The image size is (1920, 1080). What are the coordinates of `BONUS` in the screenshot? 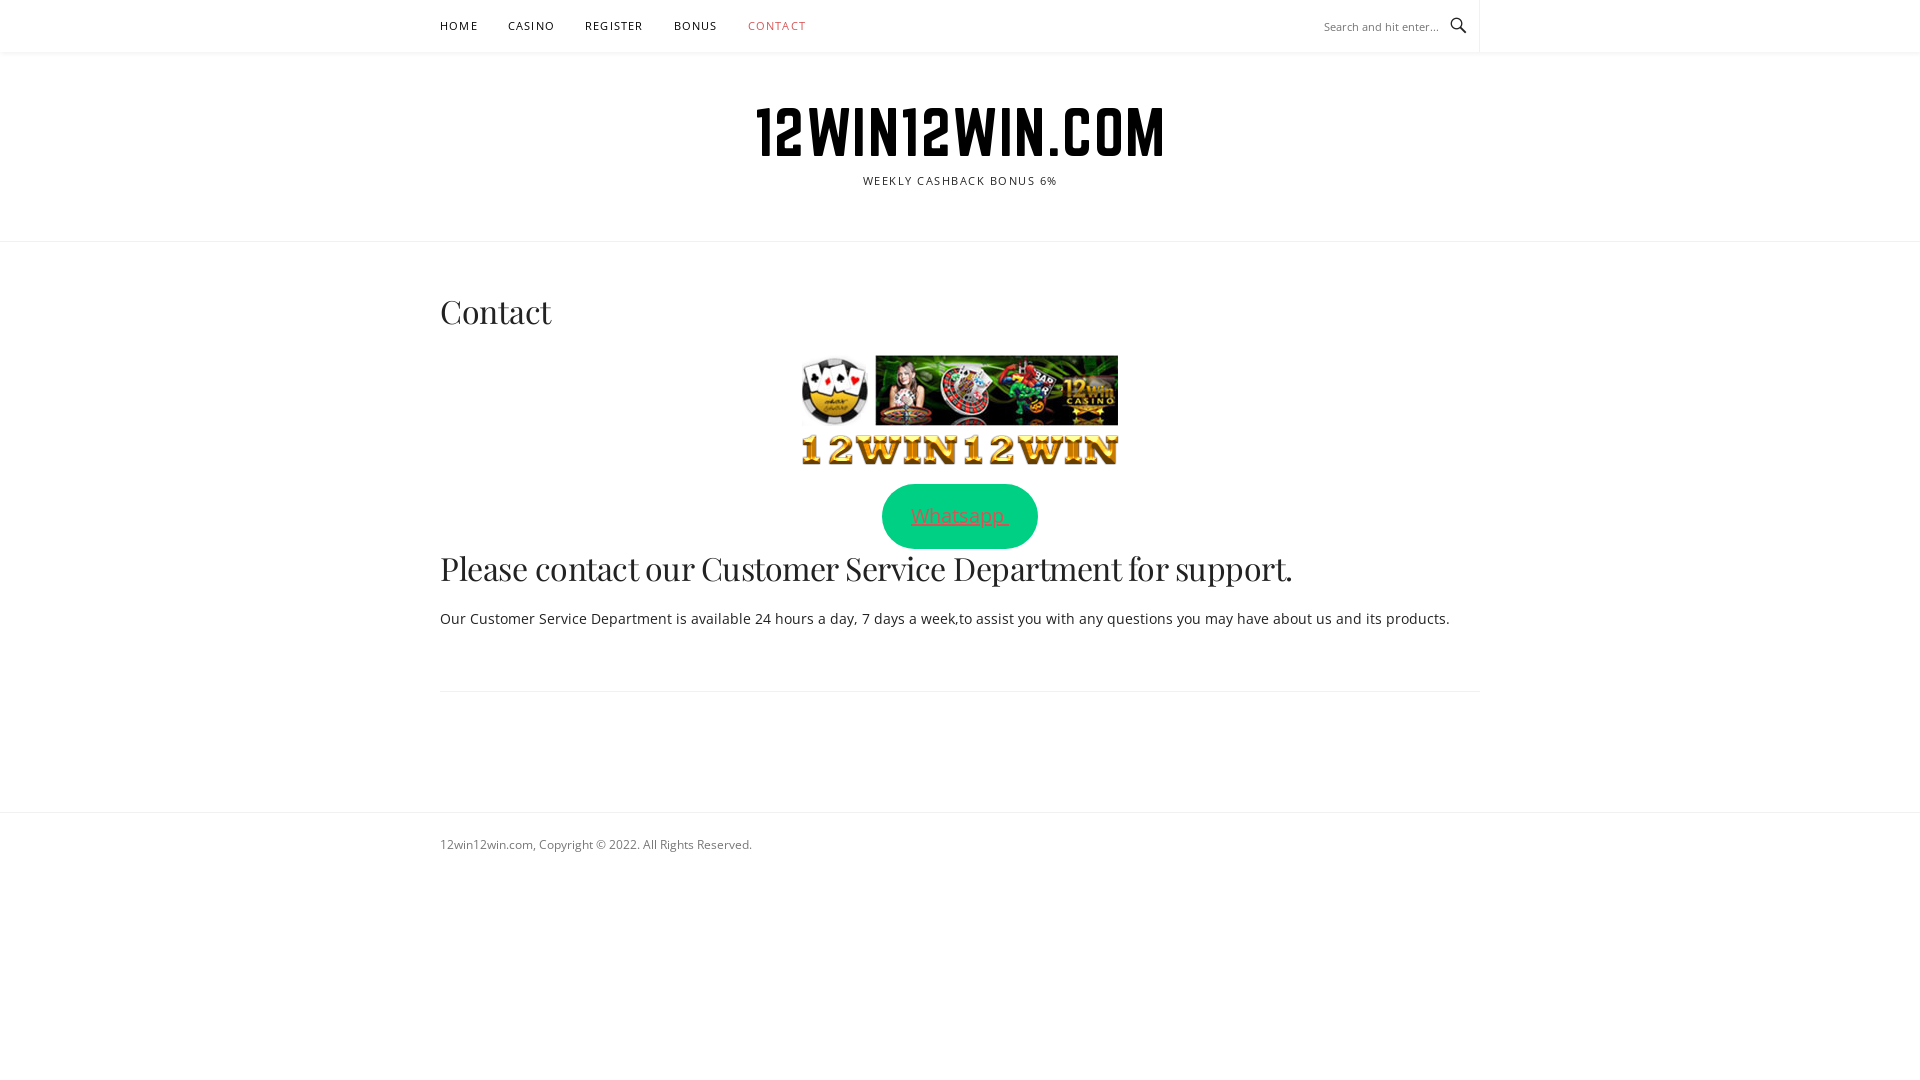 It's located at (696, 26).